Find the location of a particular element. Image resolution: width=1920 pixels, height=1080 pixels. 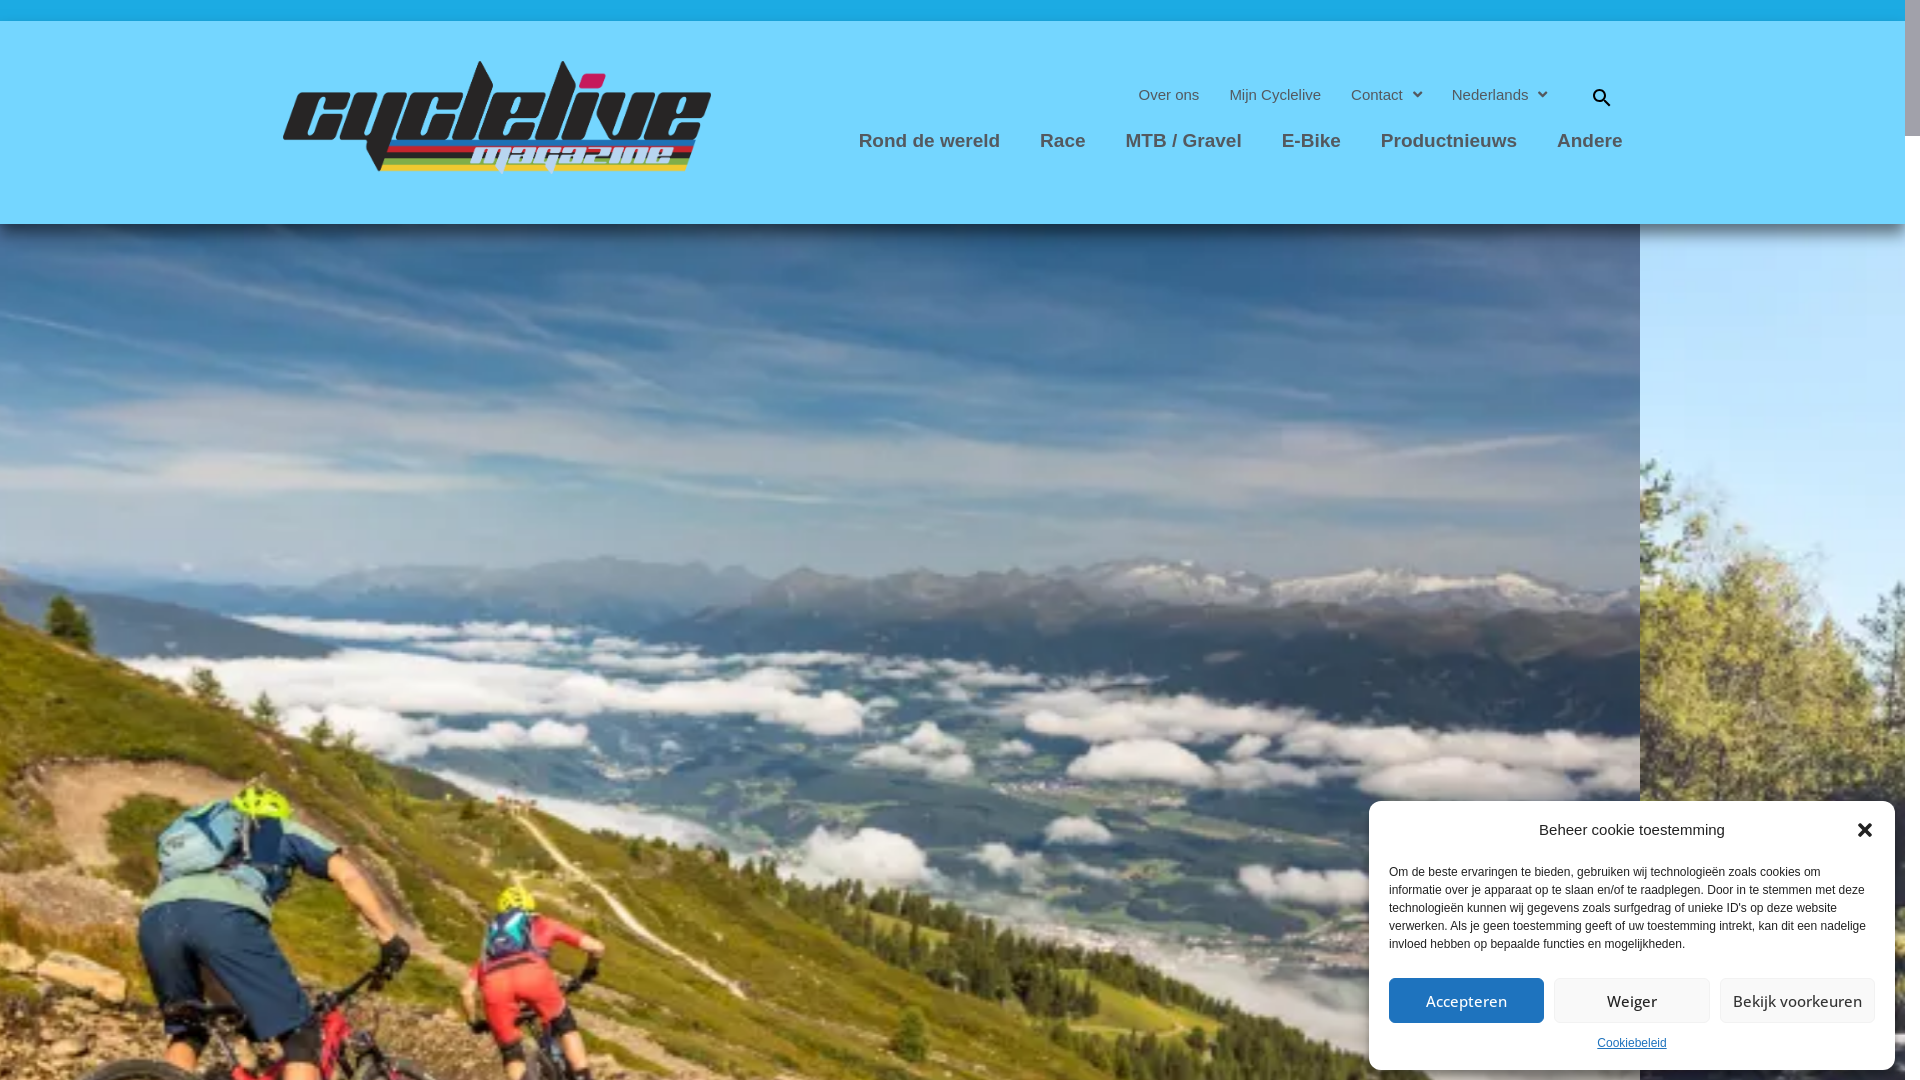

Bekijk voorkeuren is located at coordinates (1798, 1000).